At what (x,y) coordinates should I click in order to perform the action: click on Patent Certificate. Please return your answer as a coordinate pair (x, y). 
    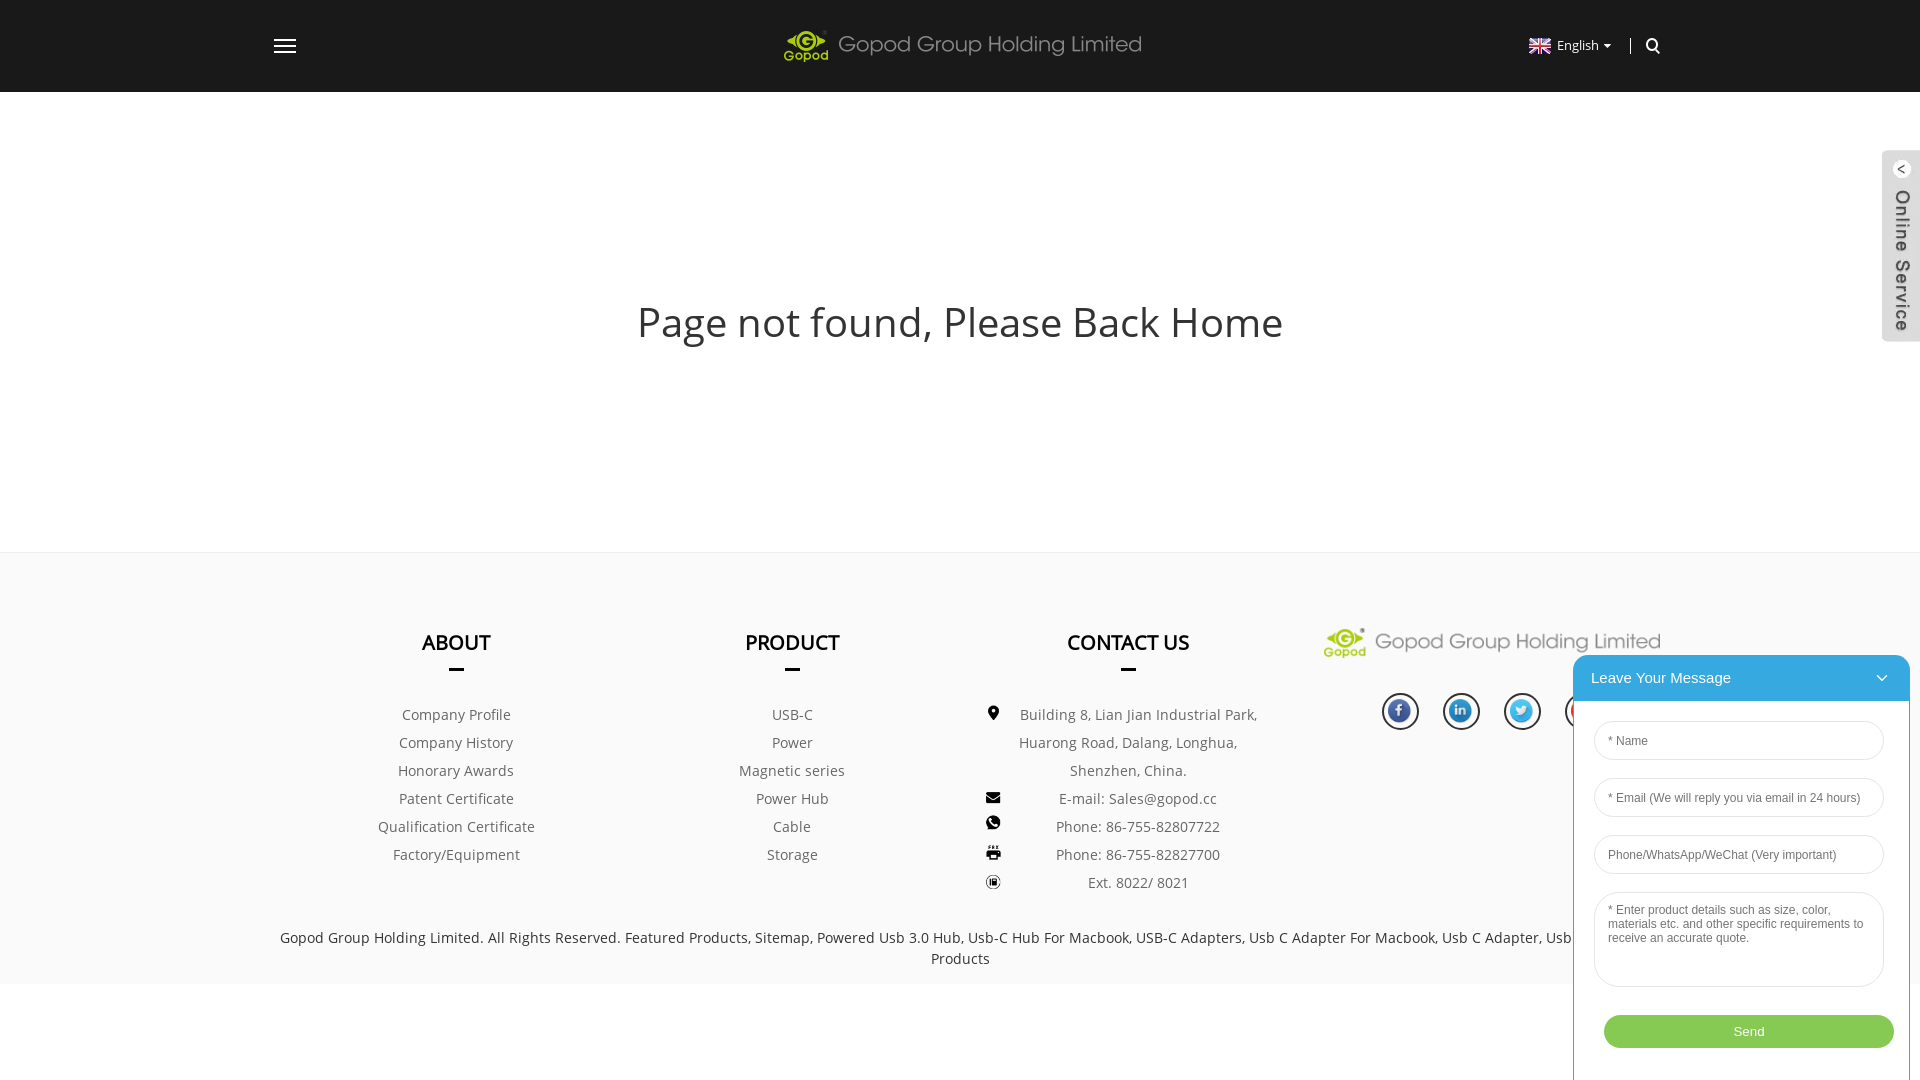
    Looking at the image, I should click on (456, 799).